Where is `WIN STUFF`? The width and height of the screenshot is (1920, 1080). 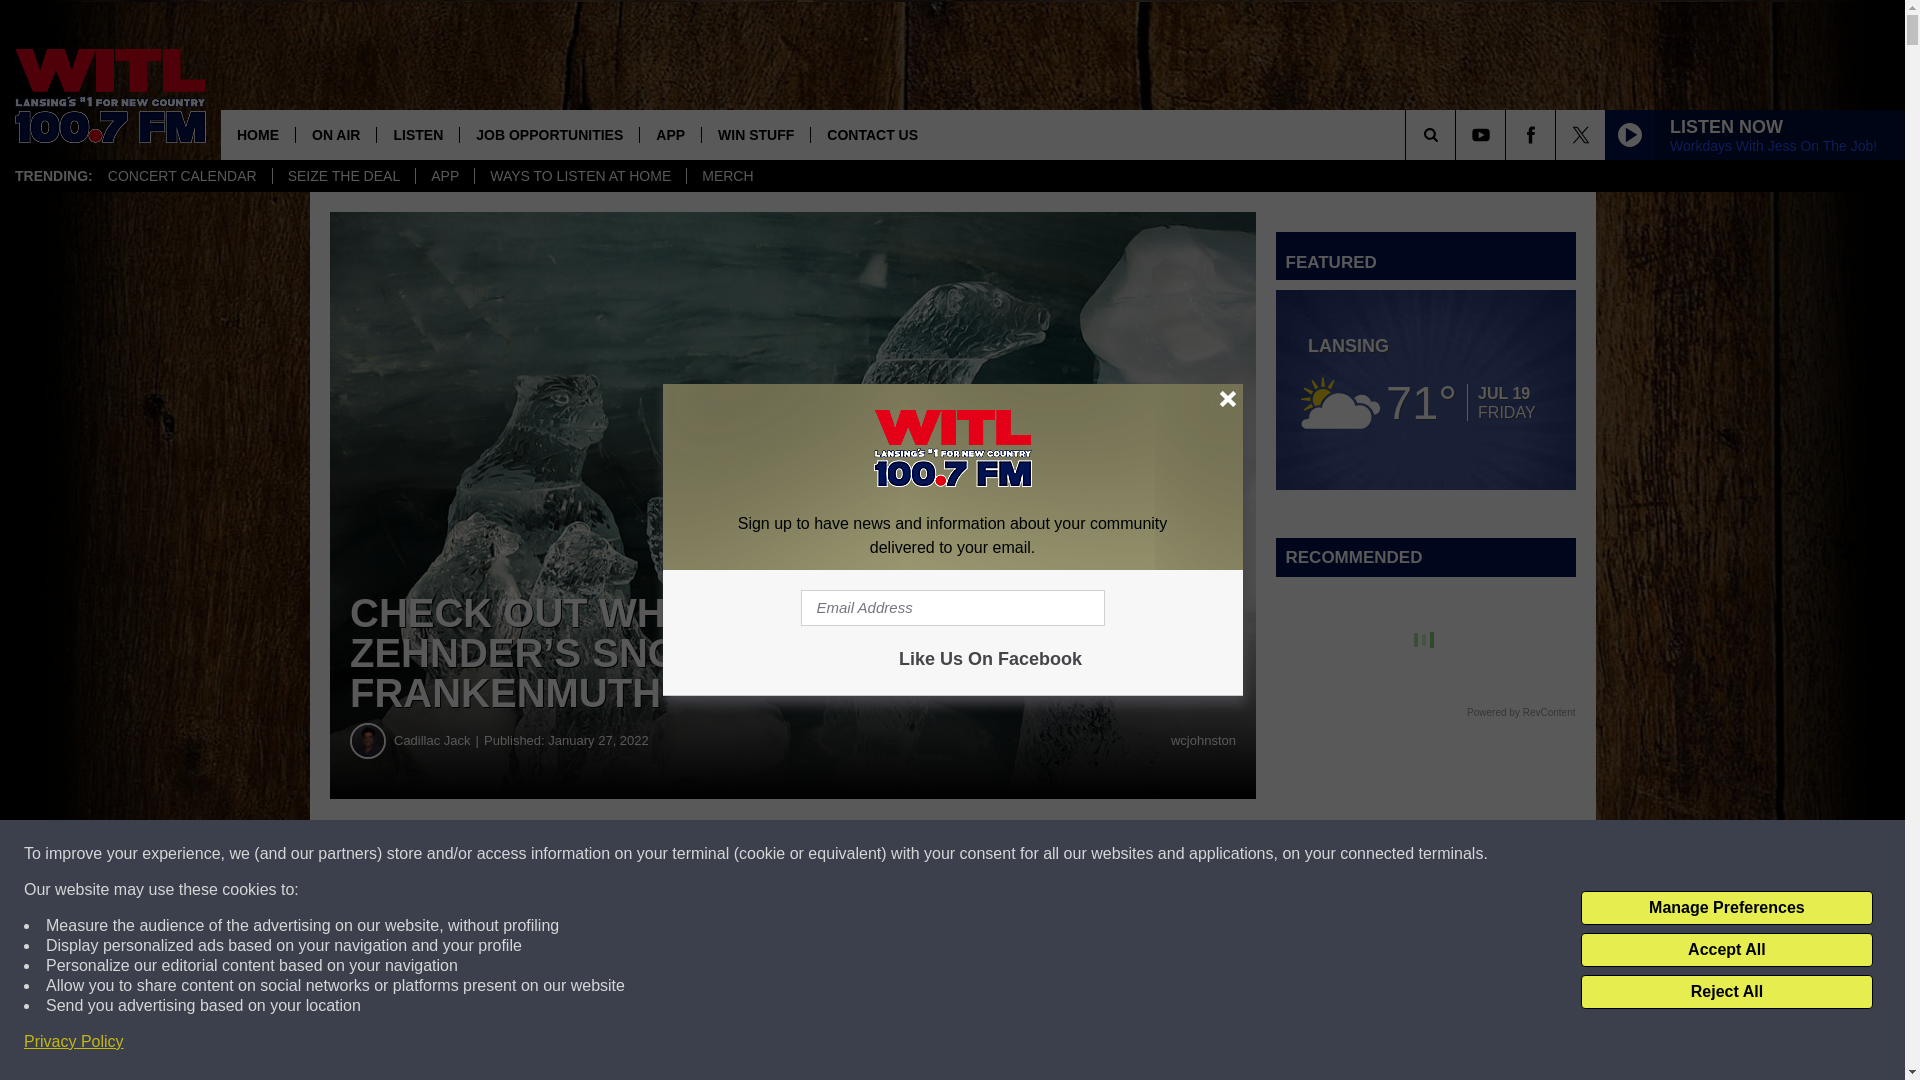
WIN STUFF is located at coordinates (755, 134).